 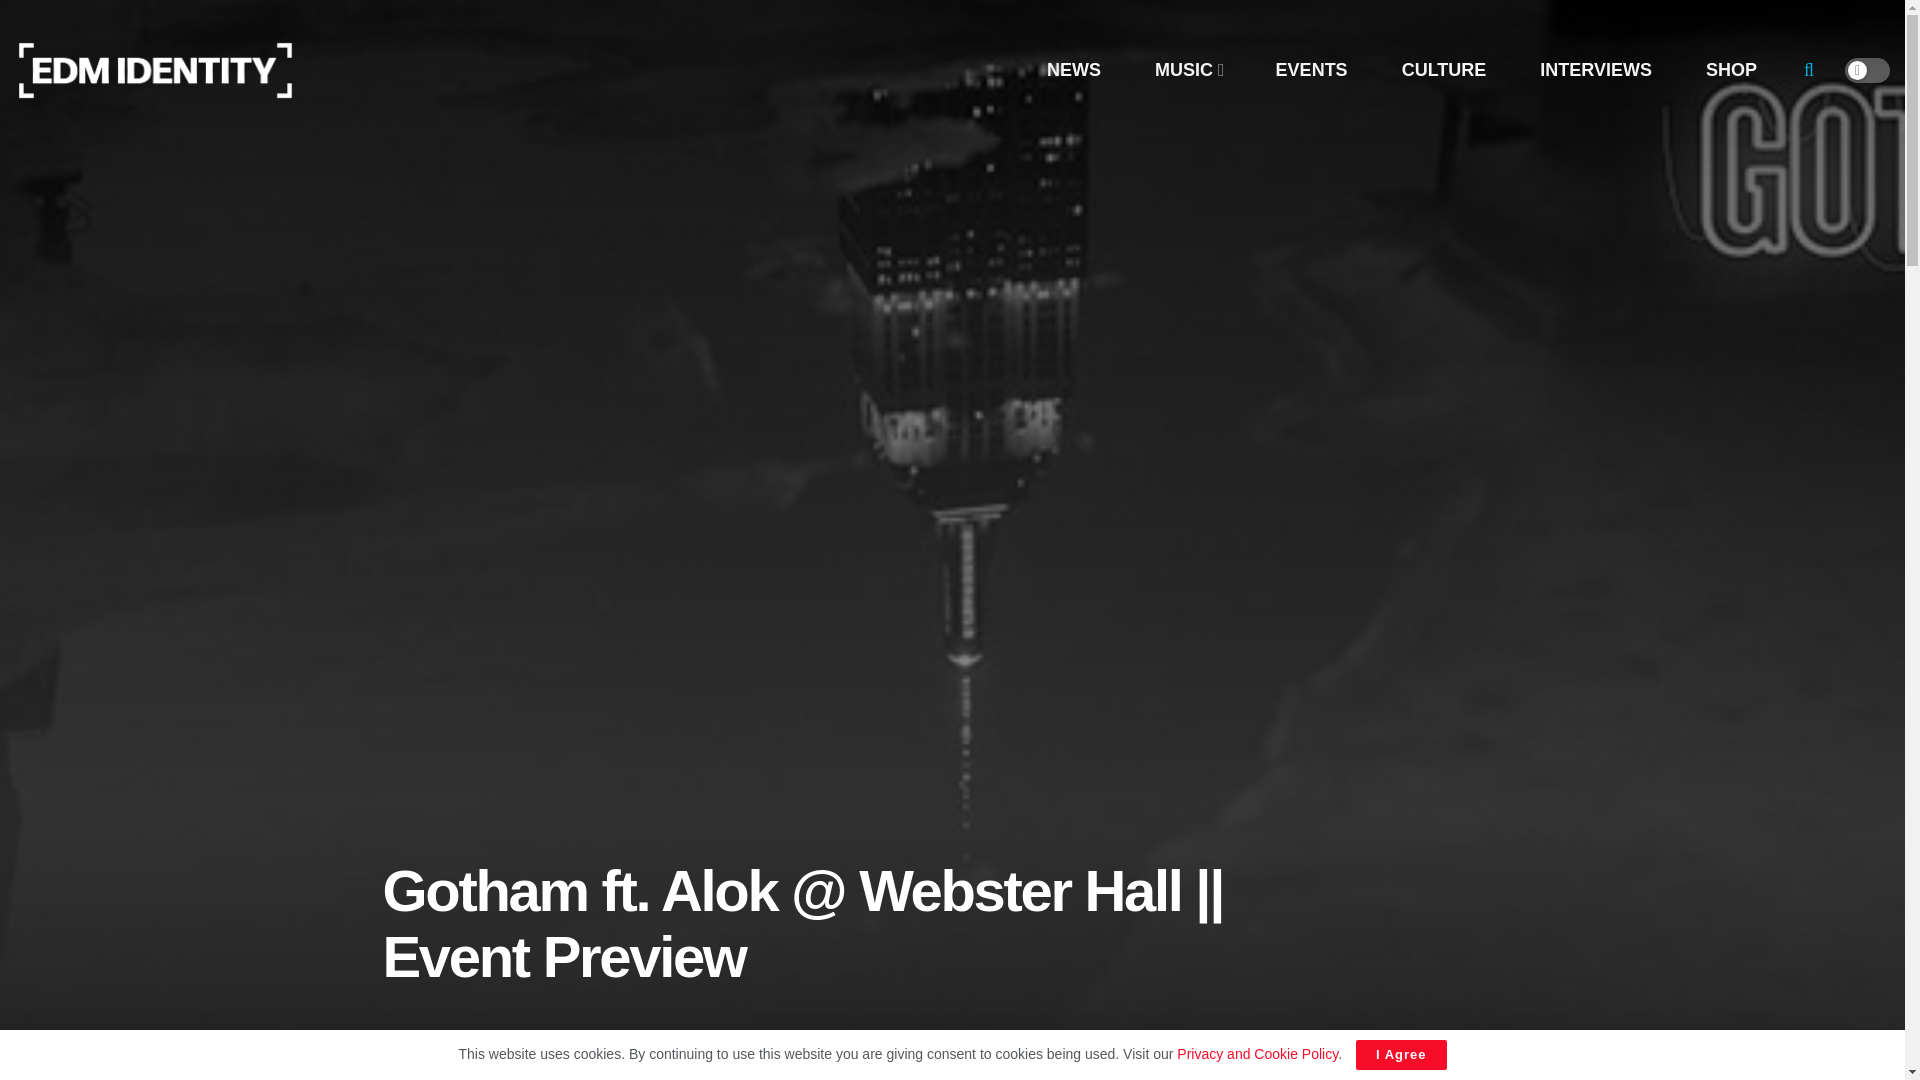 I want to click on MUSIC, so click(x=1188, y=70).